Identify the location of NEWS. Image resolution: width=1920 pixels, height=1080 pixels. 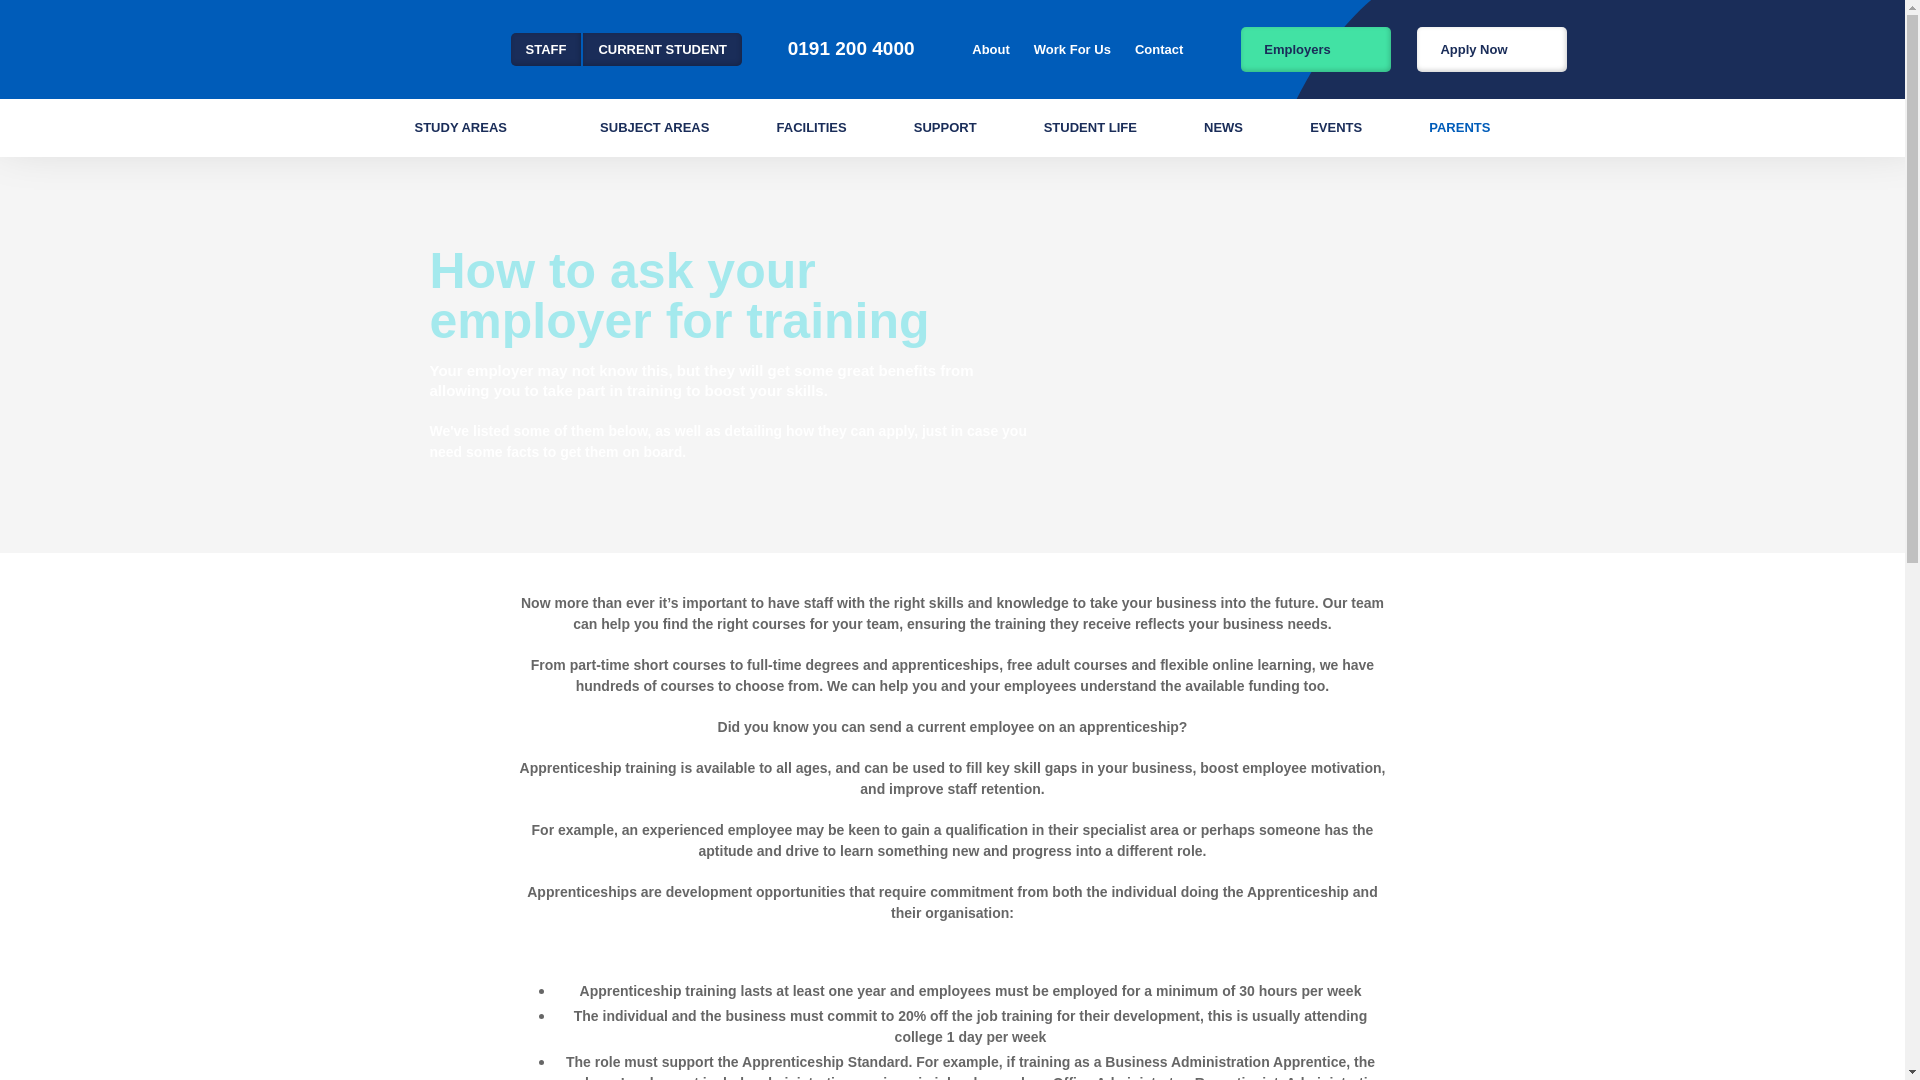
(1222, 126).